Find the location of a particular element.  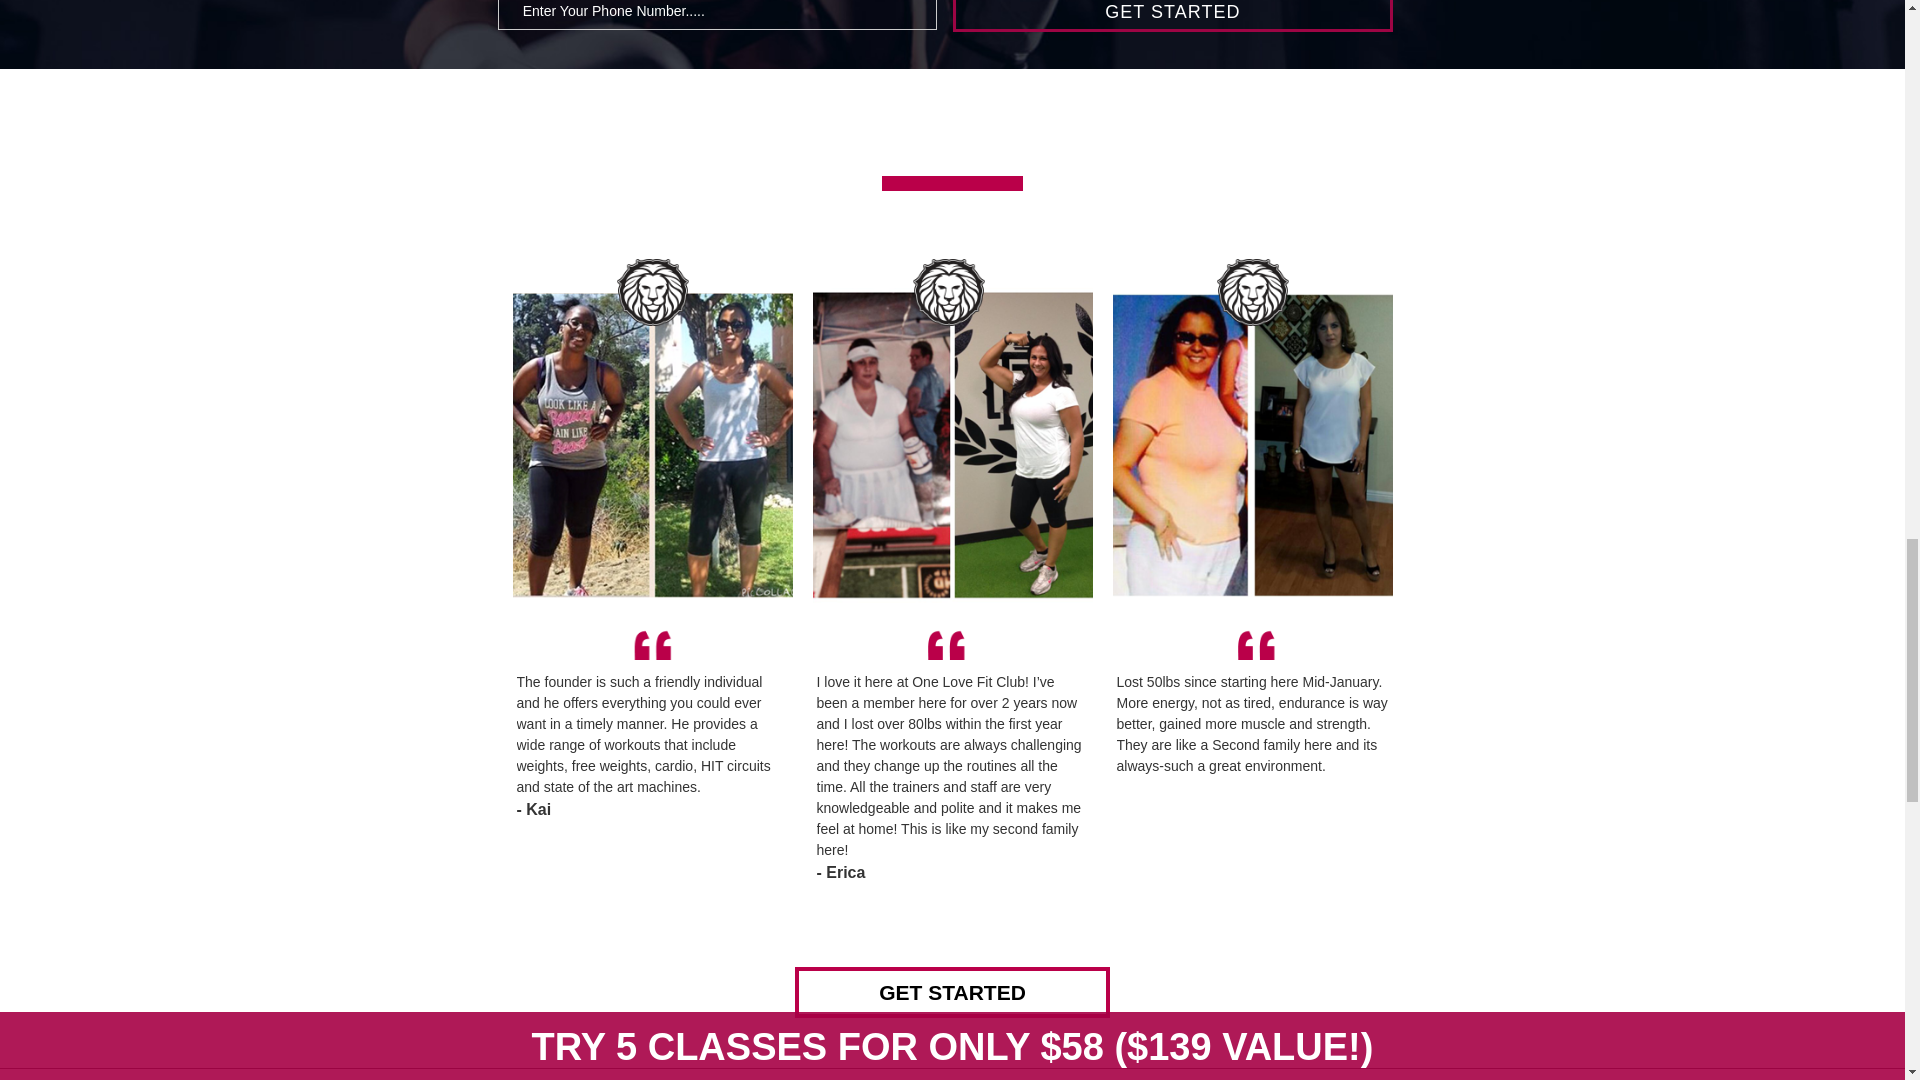

GET STARTED is located at coordinates (1172, 16).